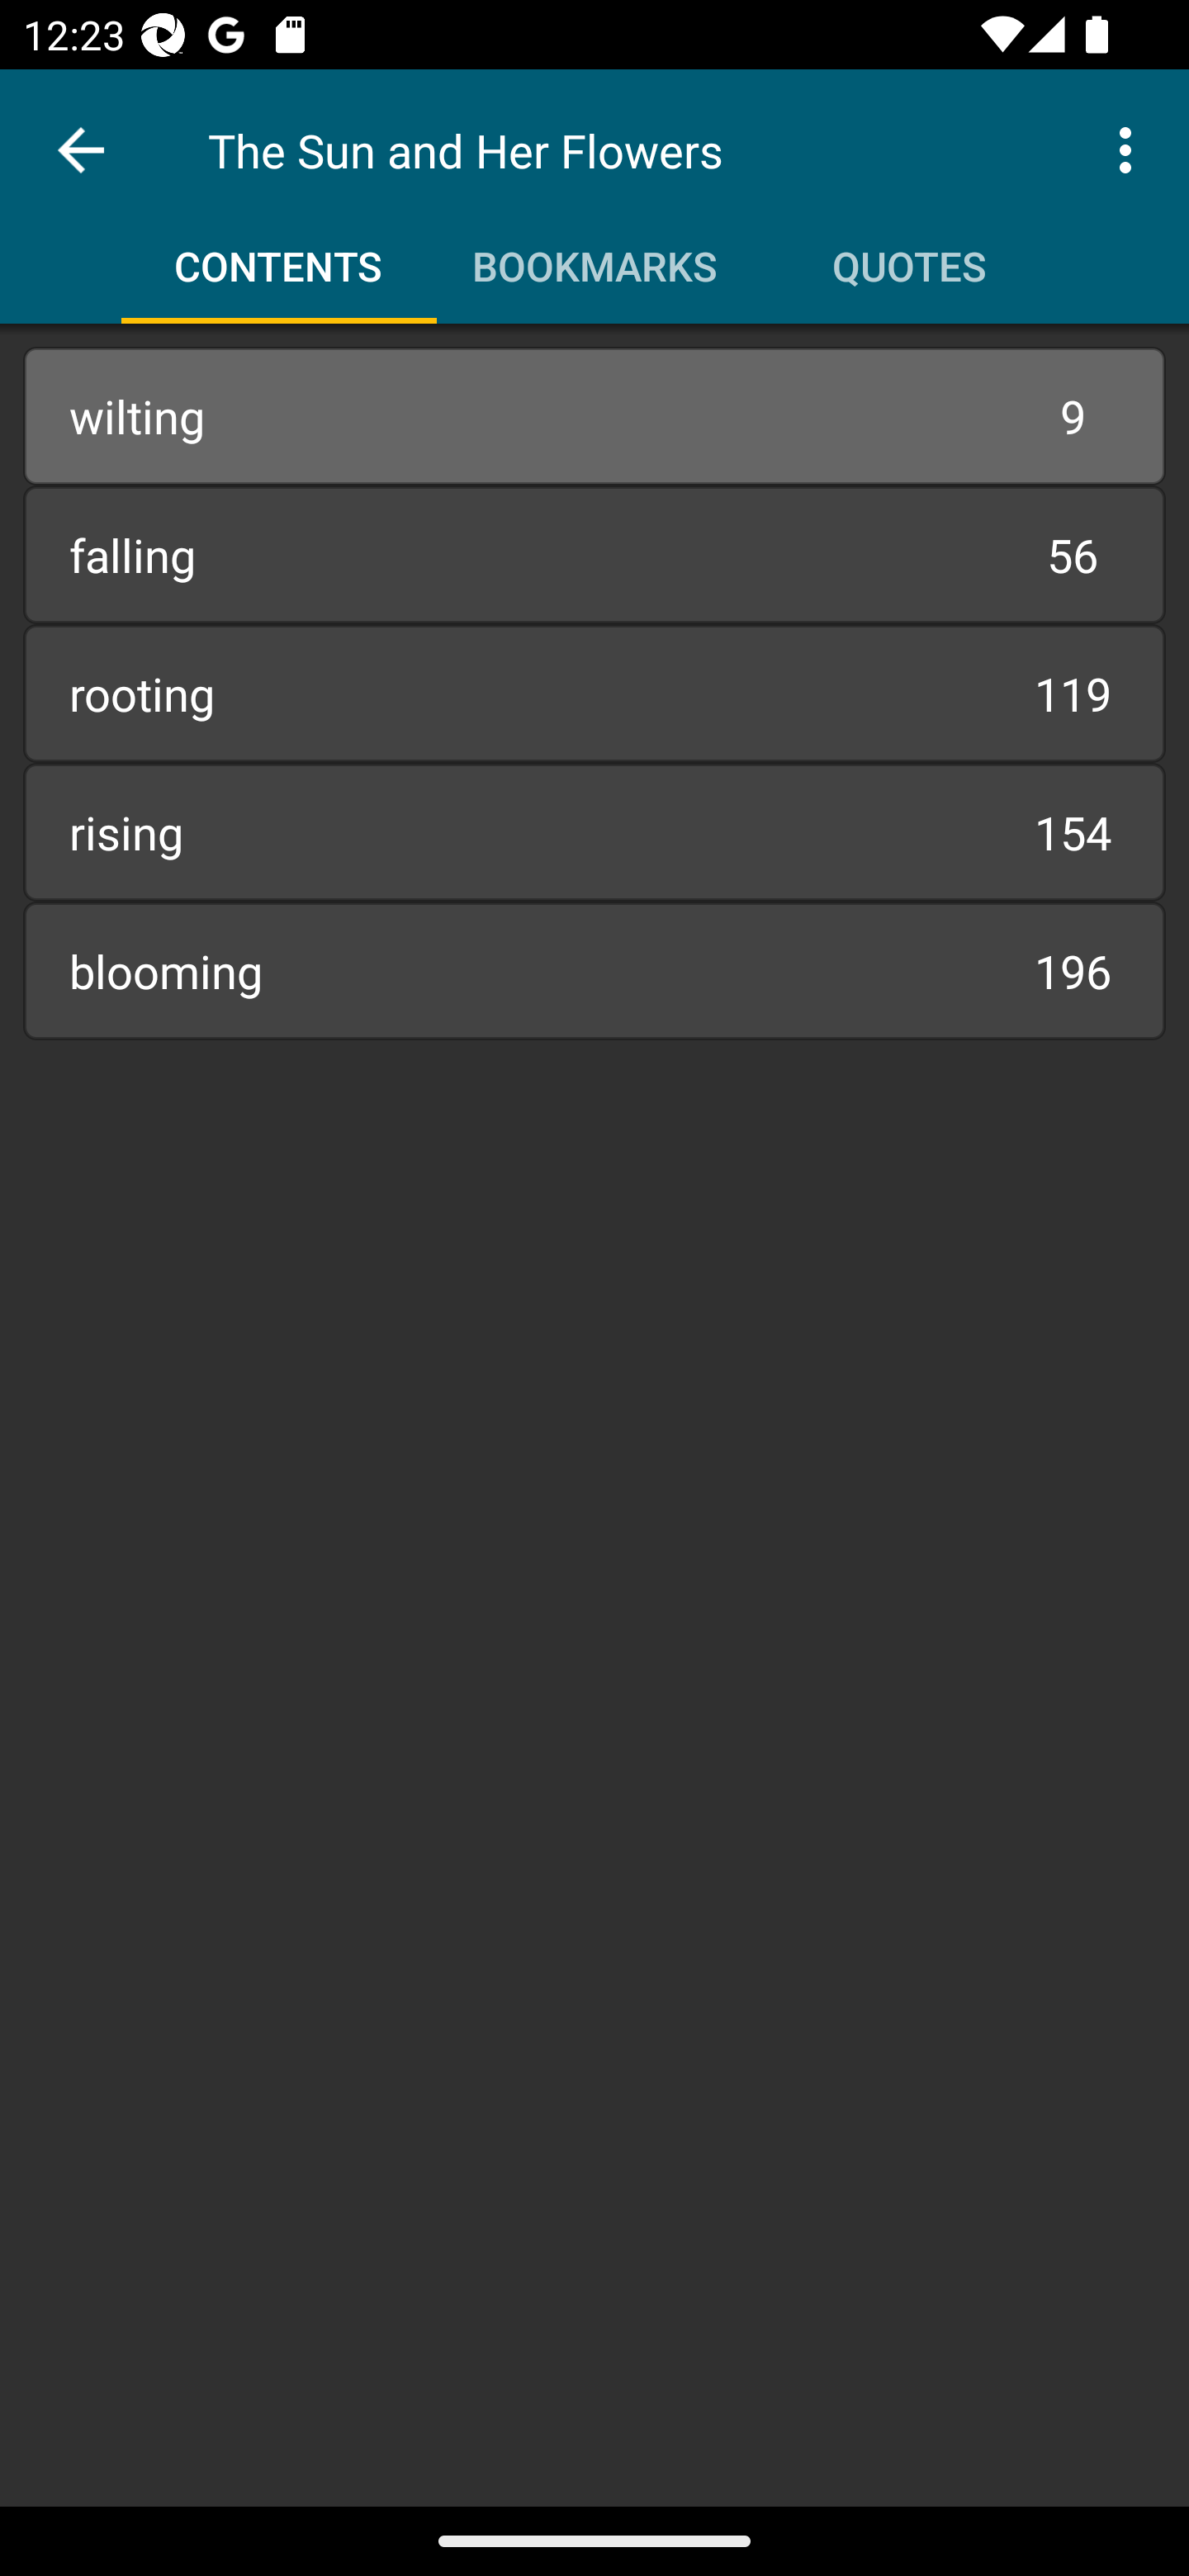 This screenshot has height=2576, width=1189. What do you see at coordinates (594, 693) in the screenshot?
I see `rooting 119` at bounding box center [594, 693].